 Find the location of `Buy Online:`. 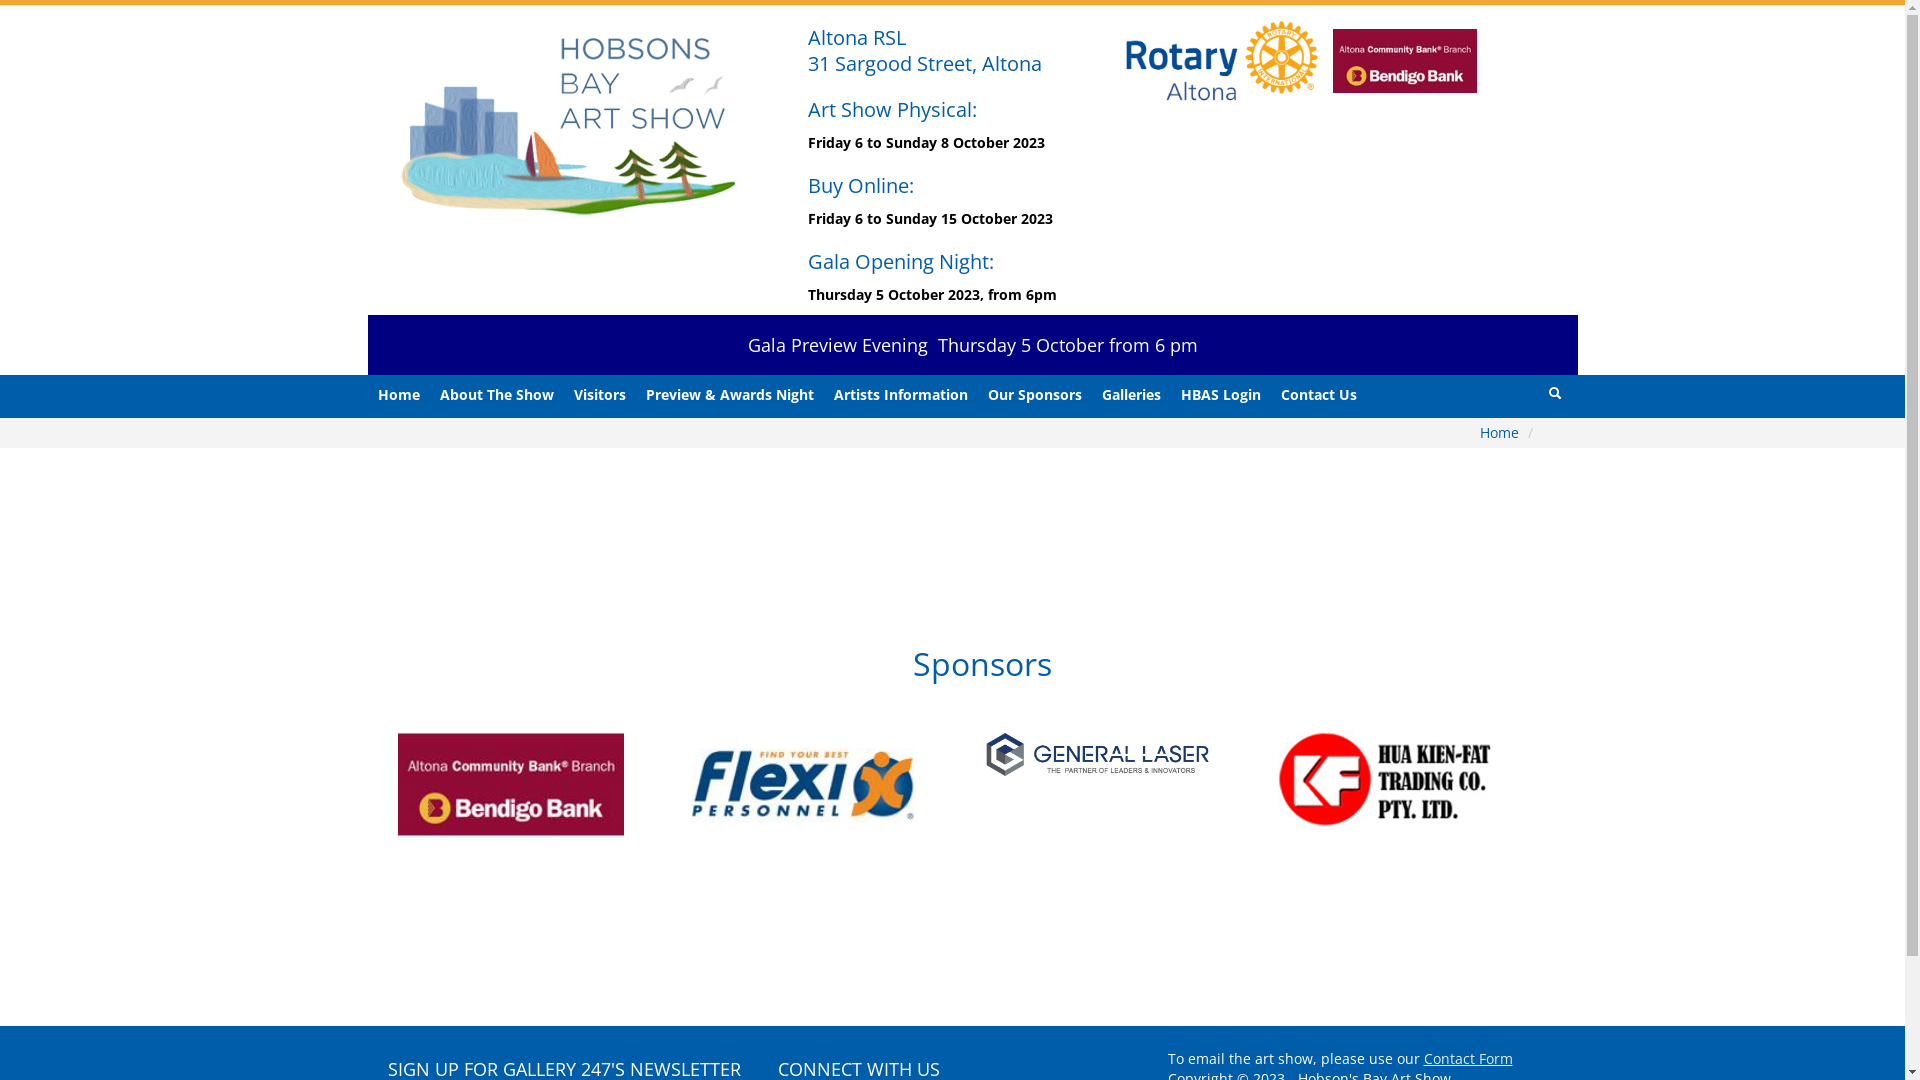

Buy Online: is located at coordinates (861, 186).